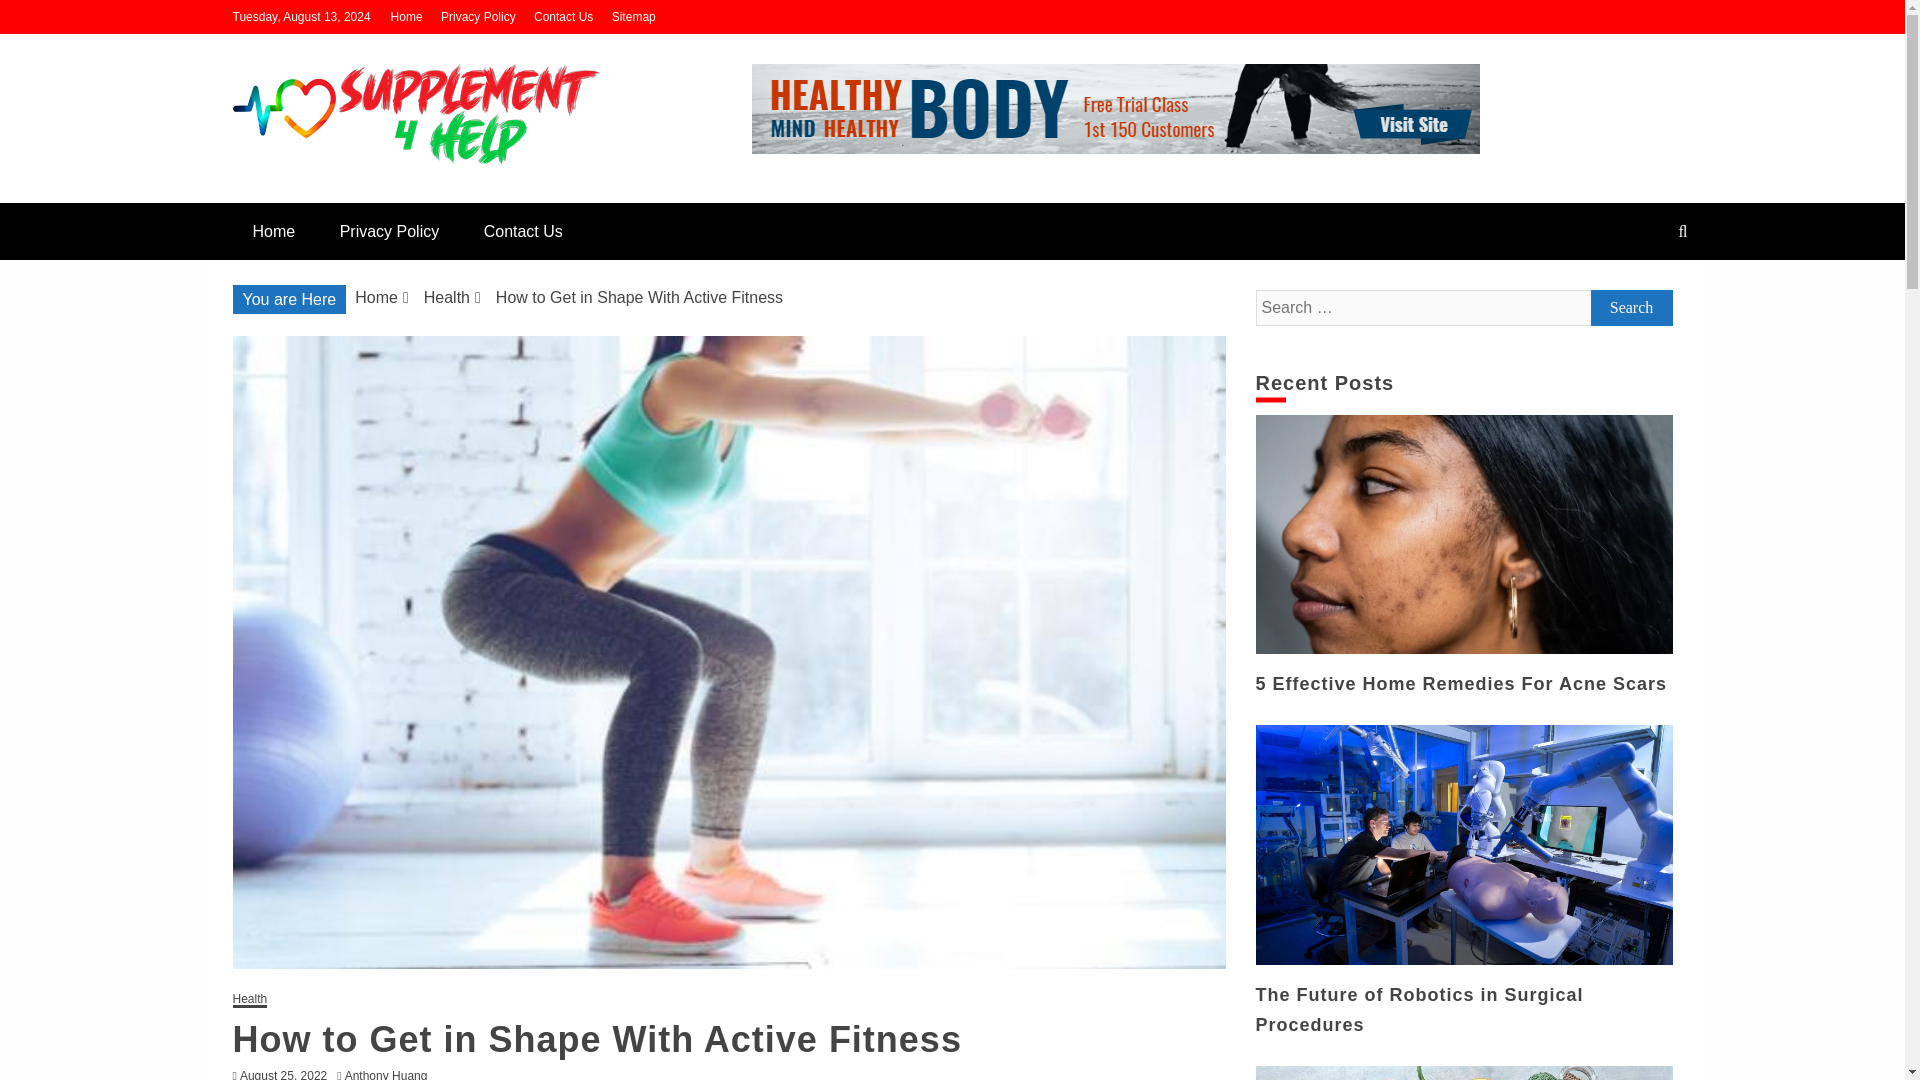 This screenshot has height=1080, width=1920. I want to click on Privacy Policy, so click(390, 232).